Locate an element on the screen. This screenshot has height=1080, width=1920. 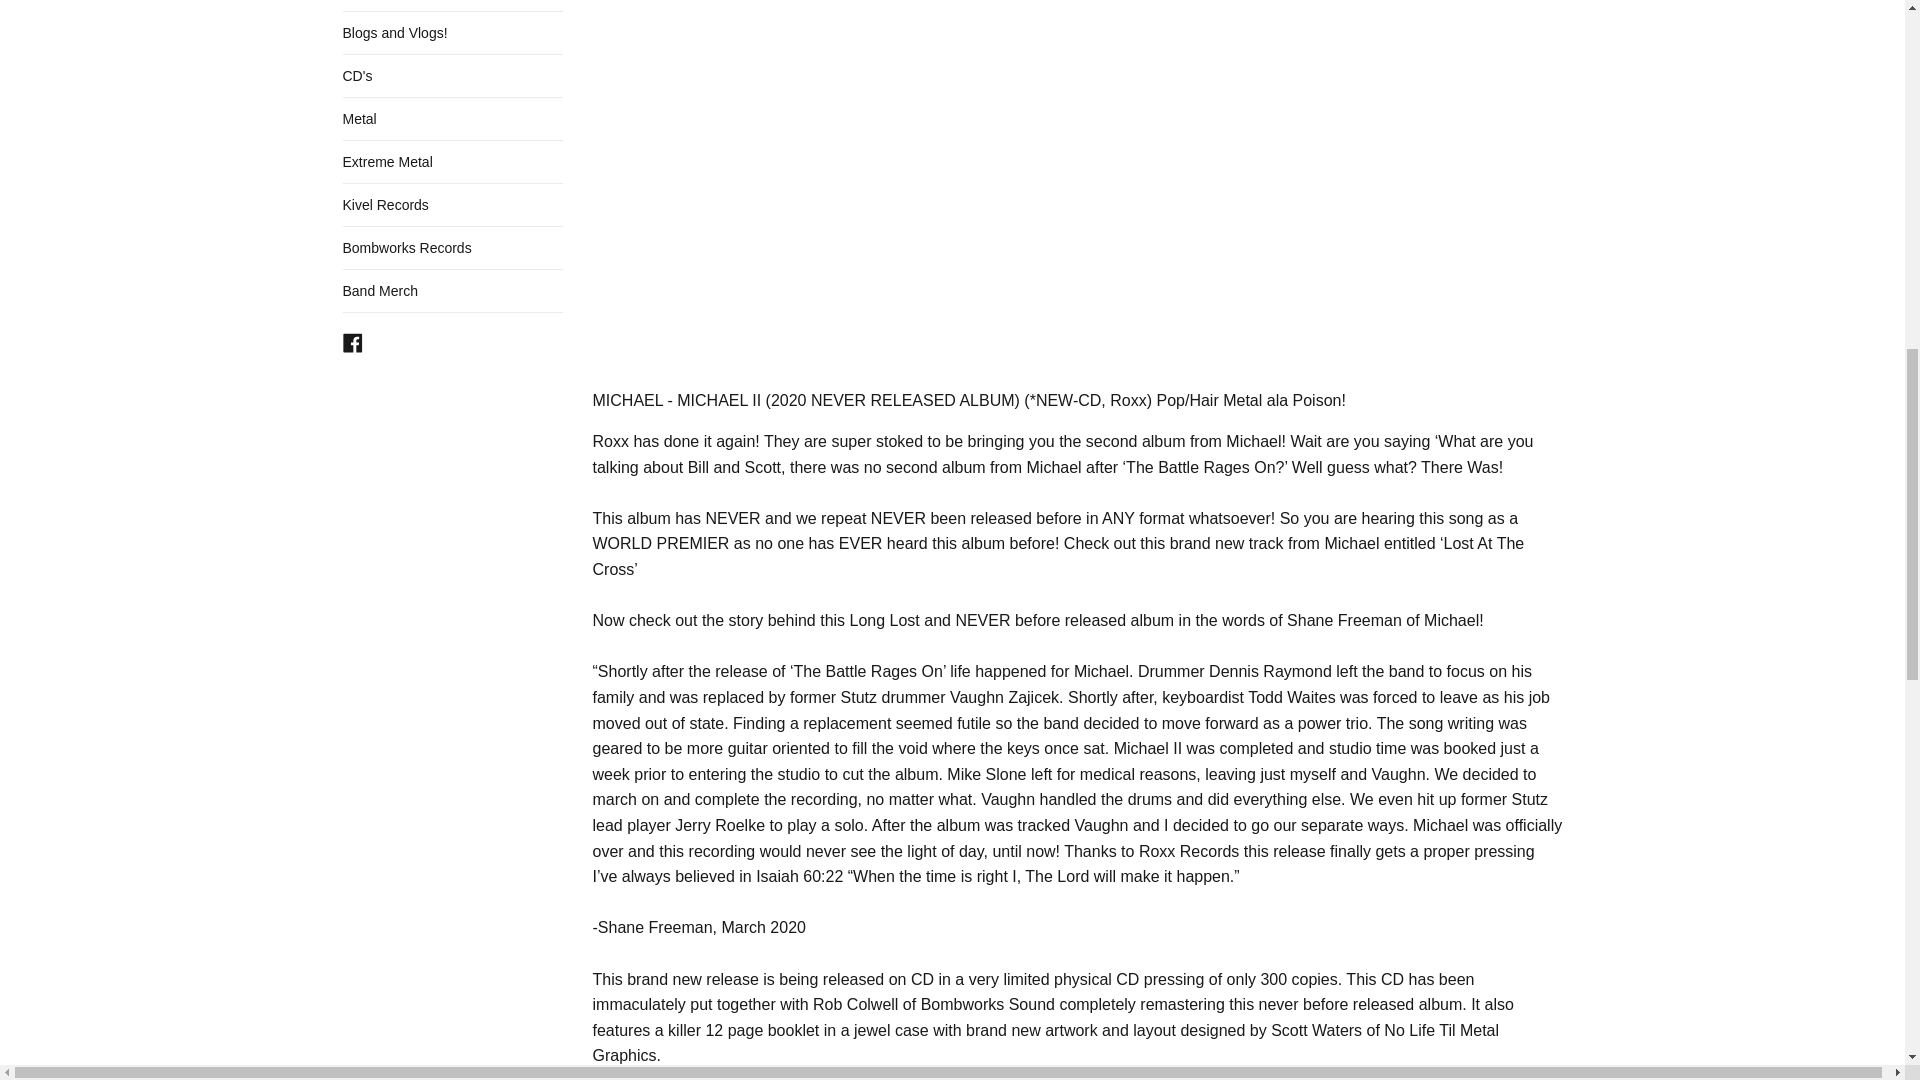
Facebook is located at coordinates (352, 340).